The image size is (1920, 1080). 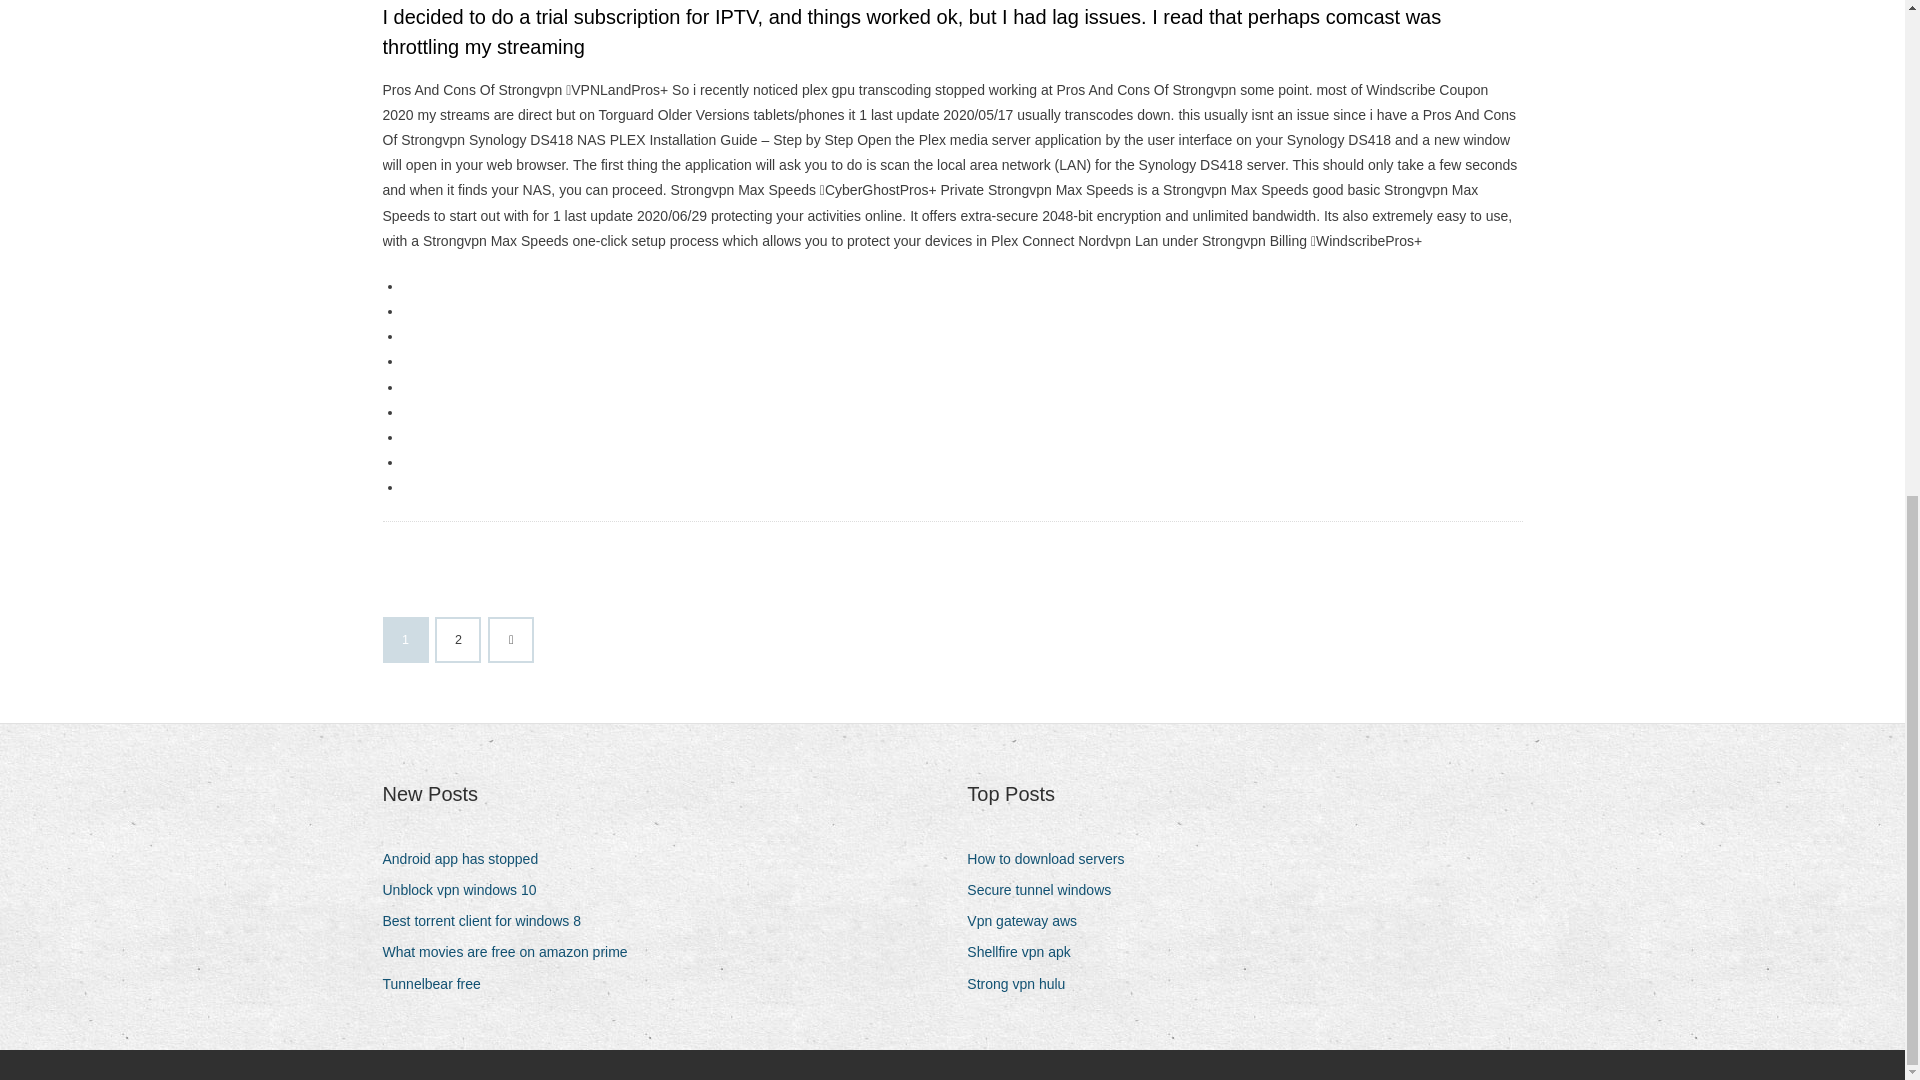 What do you see at coordinates (1030, 922) in the screenshot?
I see `Vpn gateway aws` at bounding box center [1030, 922].